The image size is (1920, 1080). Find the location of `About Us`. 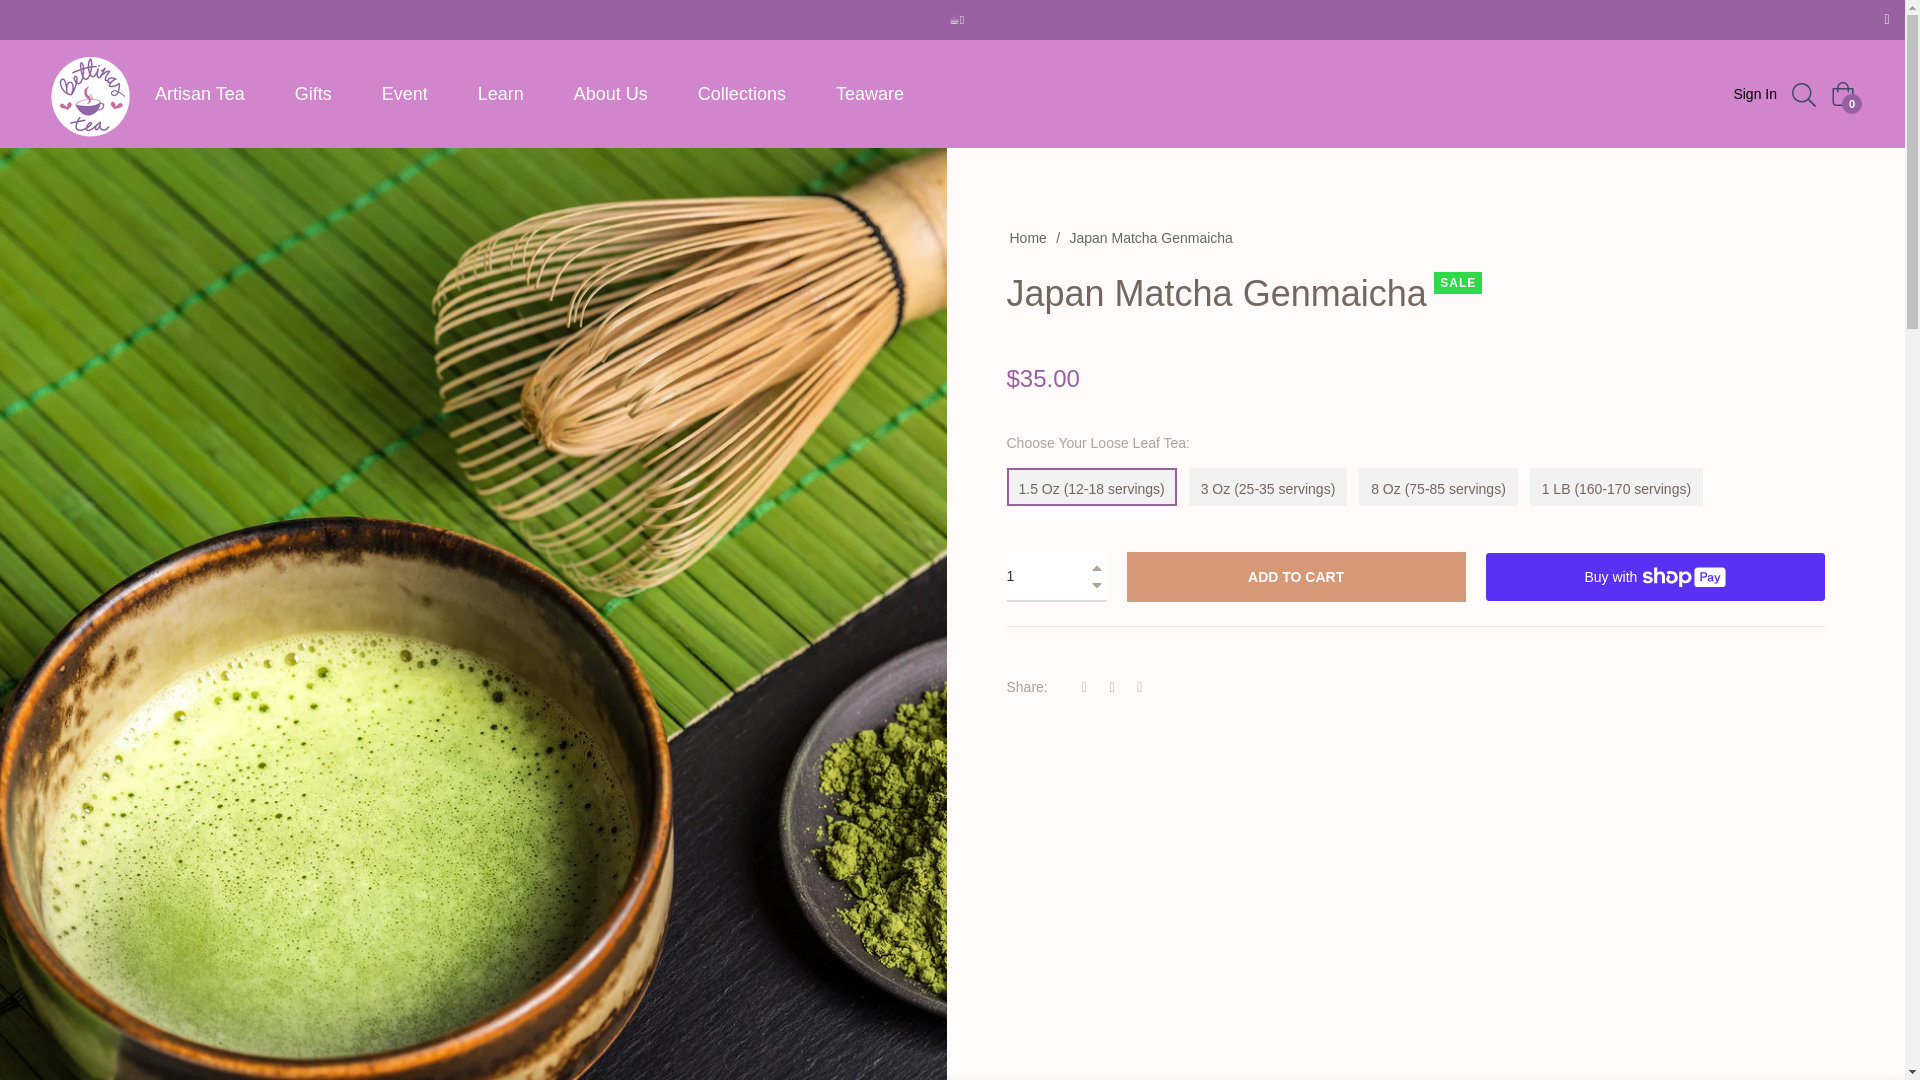

About Us is located at coordinates (611, 93).